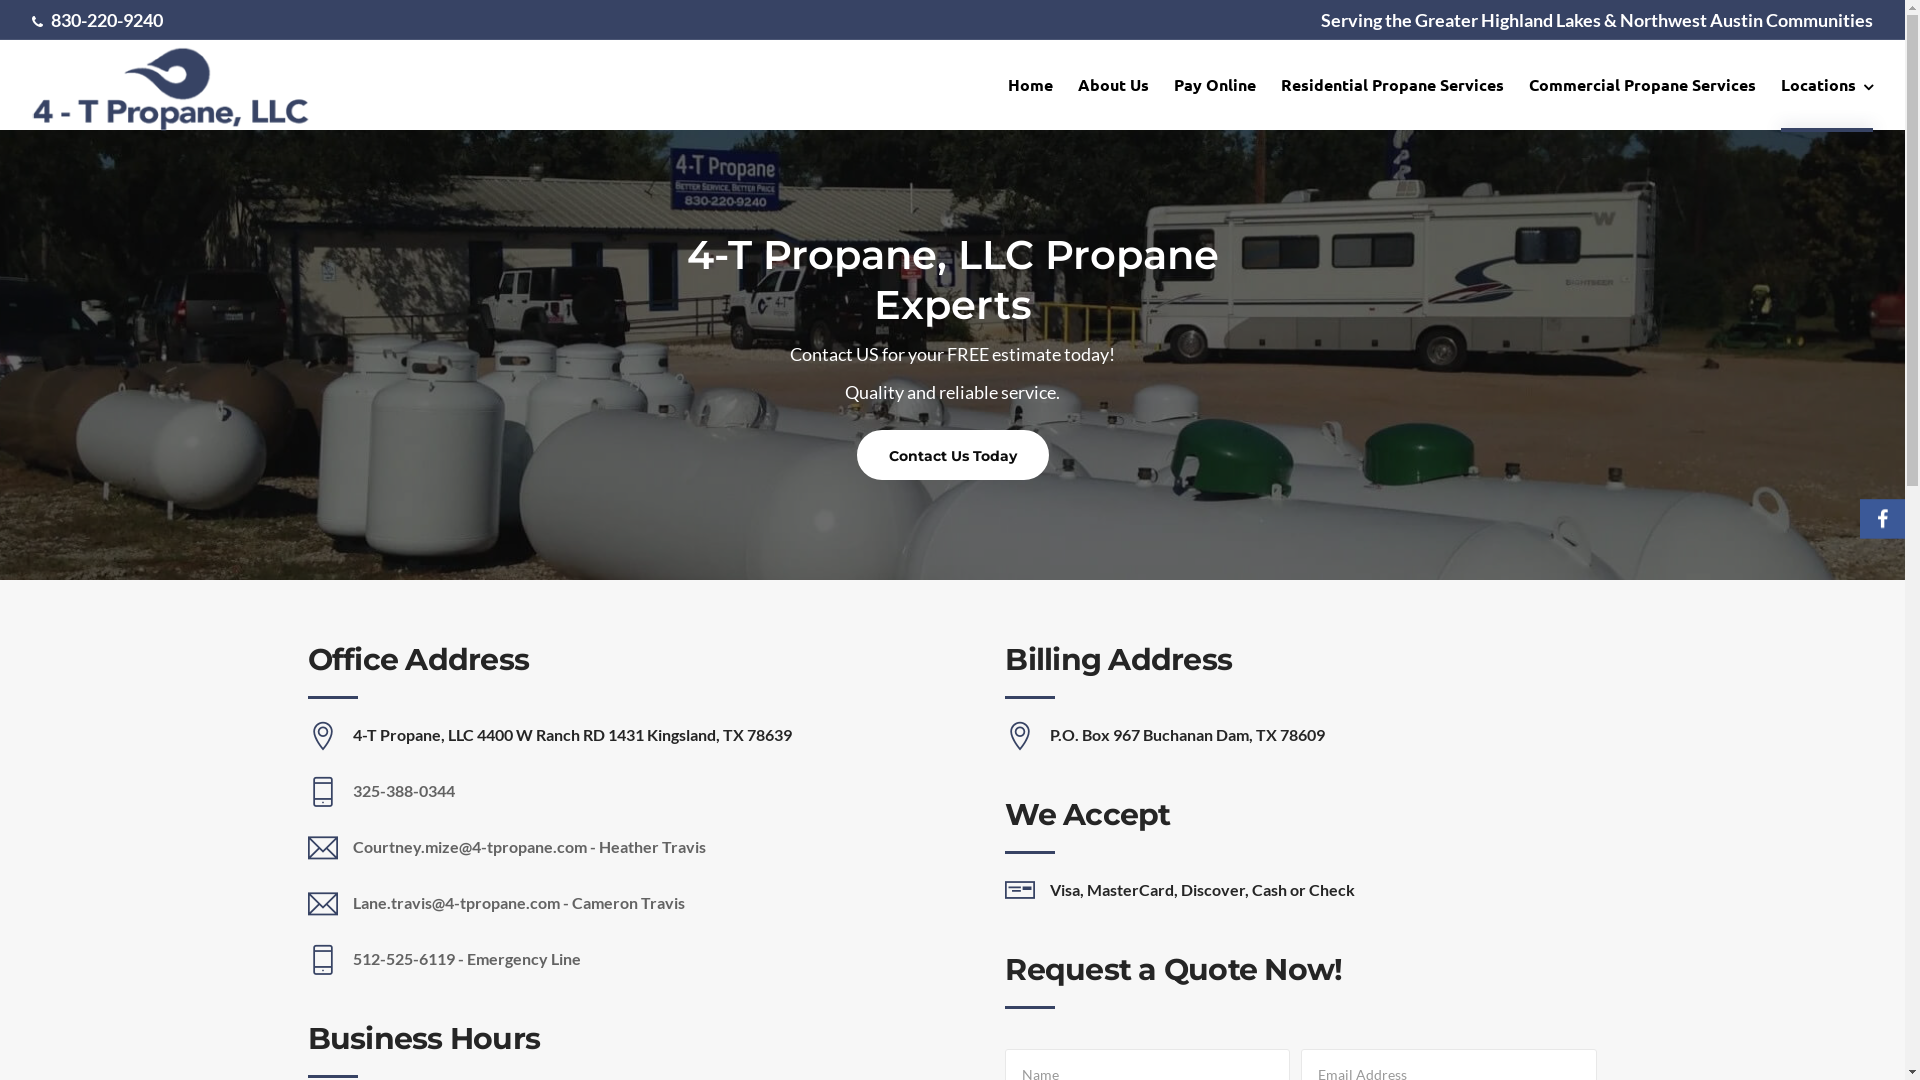  Describe the element at coordinates (1392, 85) in the screenshot. I see `Residential Propane Services` at that location.